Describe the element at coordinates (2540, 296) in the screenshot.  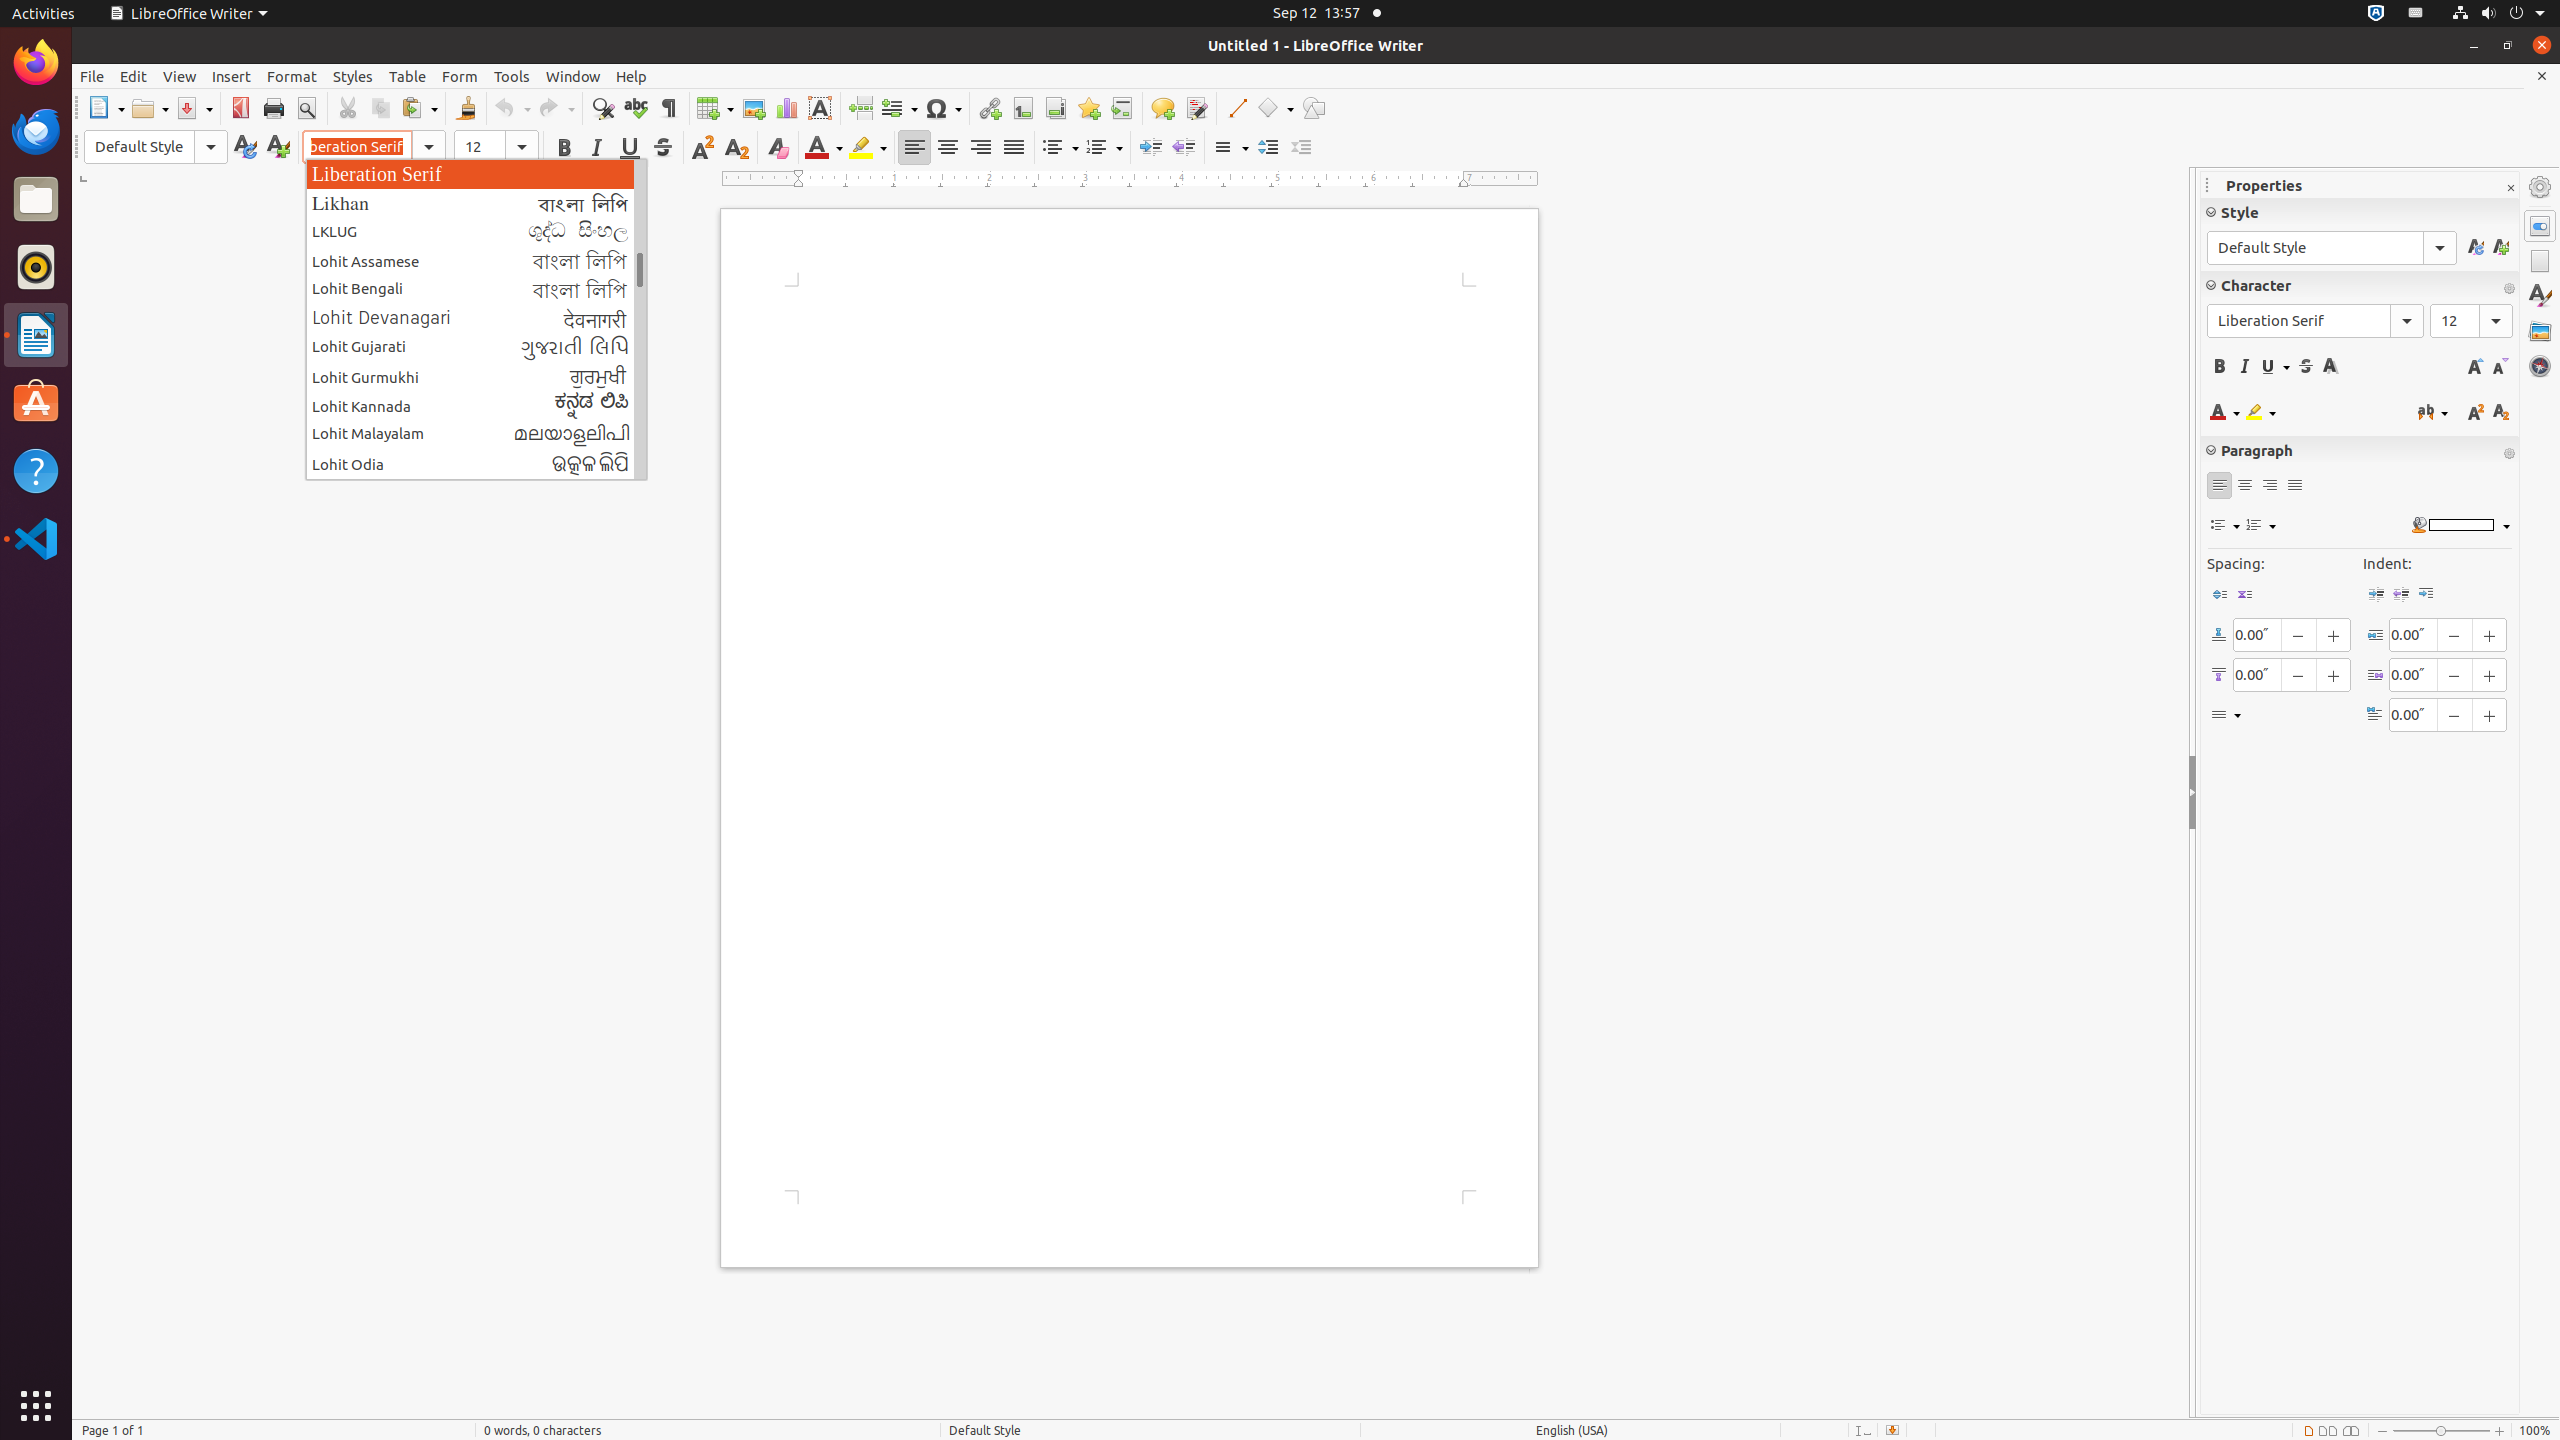
I see `Styles` at that location.